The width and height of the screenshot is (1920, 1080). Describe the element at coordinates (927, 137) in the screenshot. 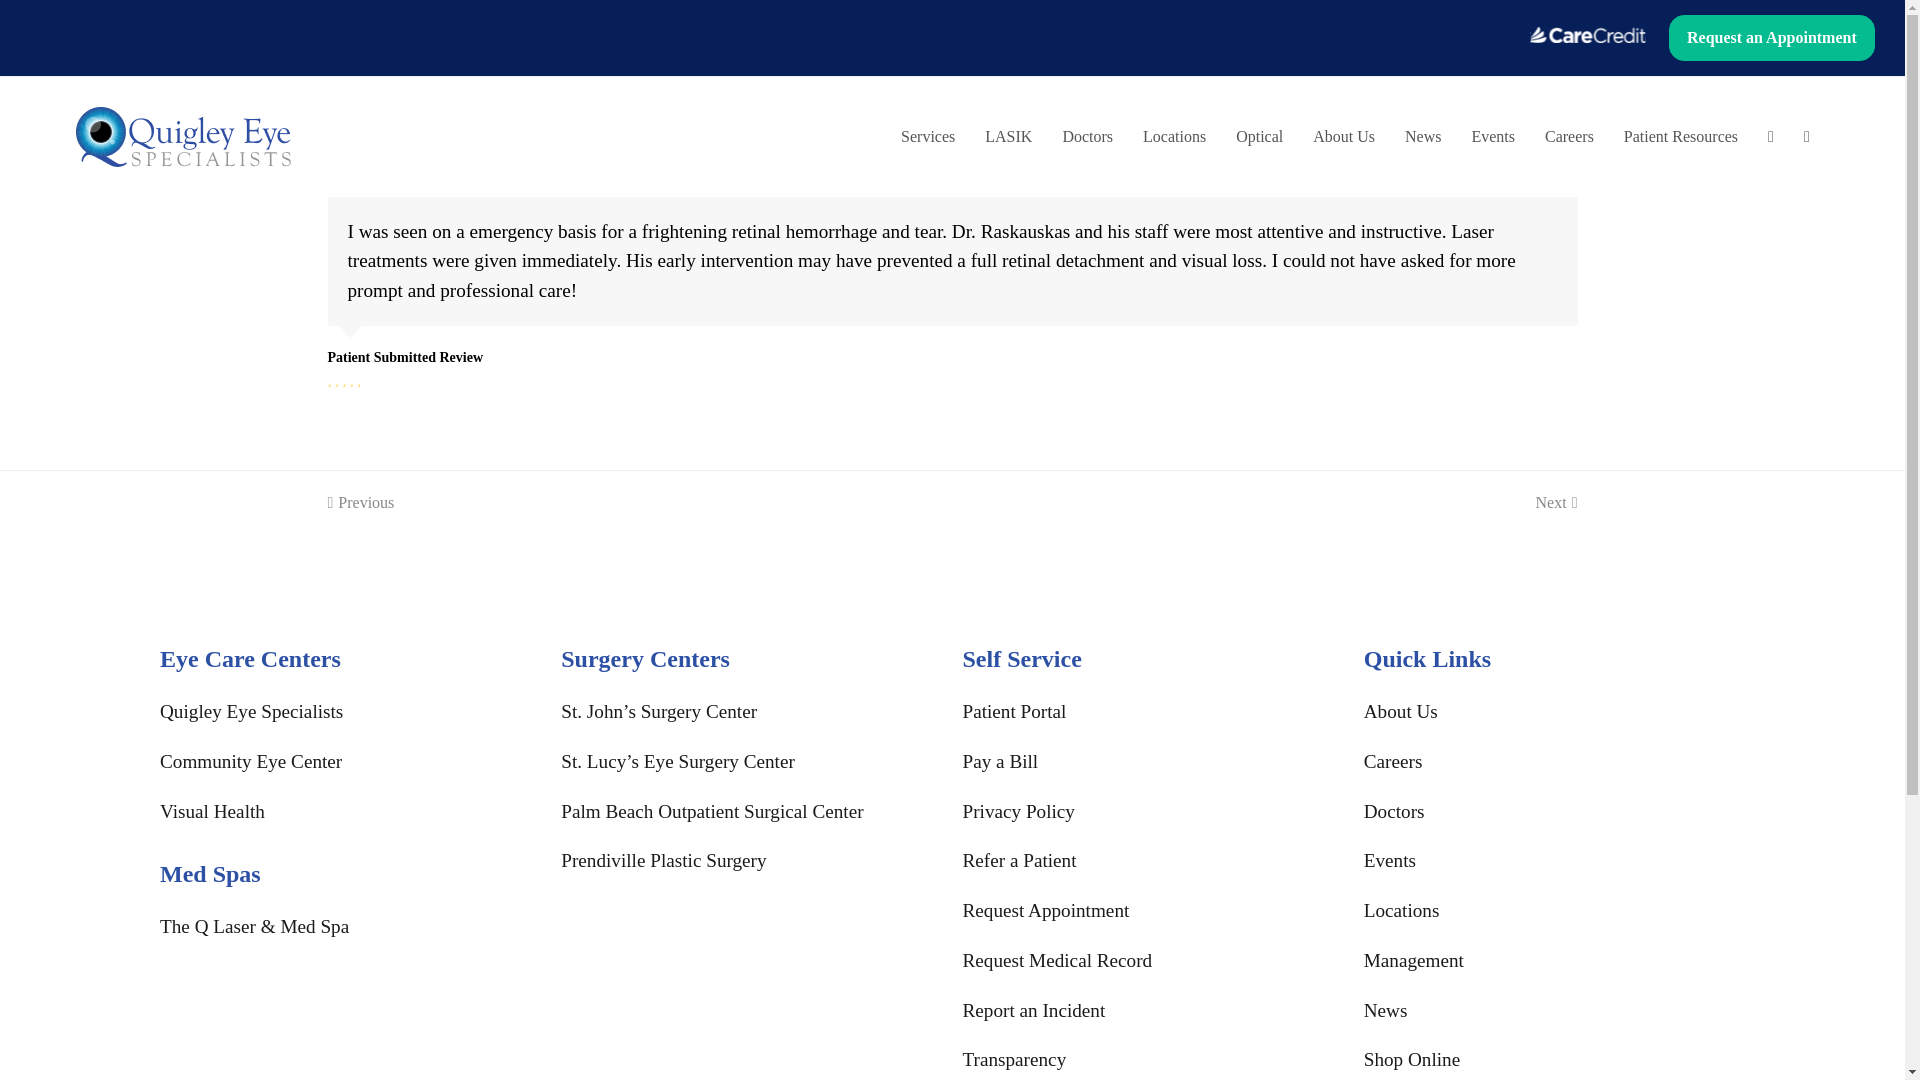

I see `Services` at that location.